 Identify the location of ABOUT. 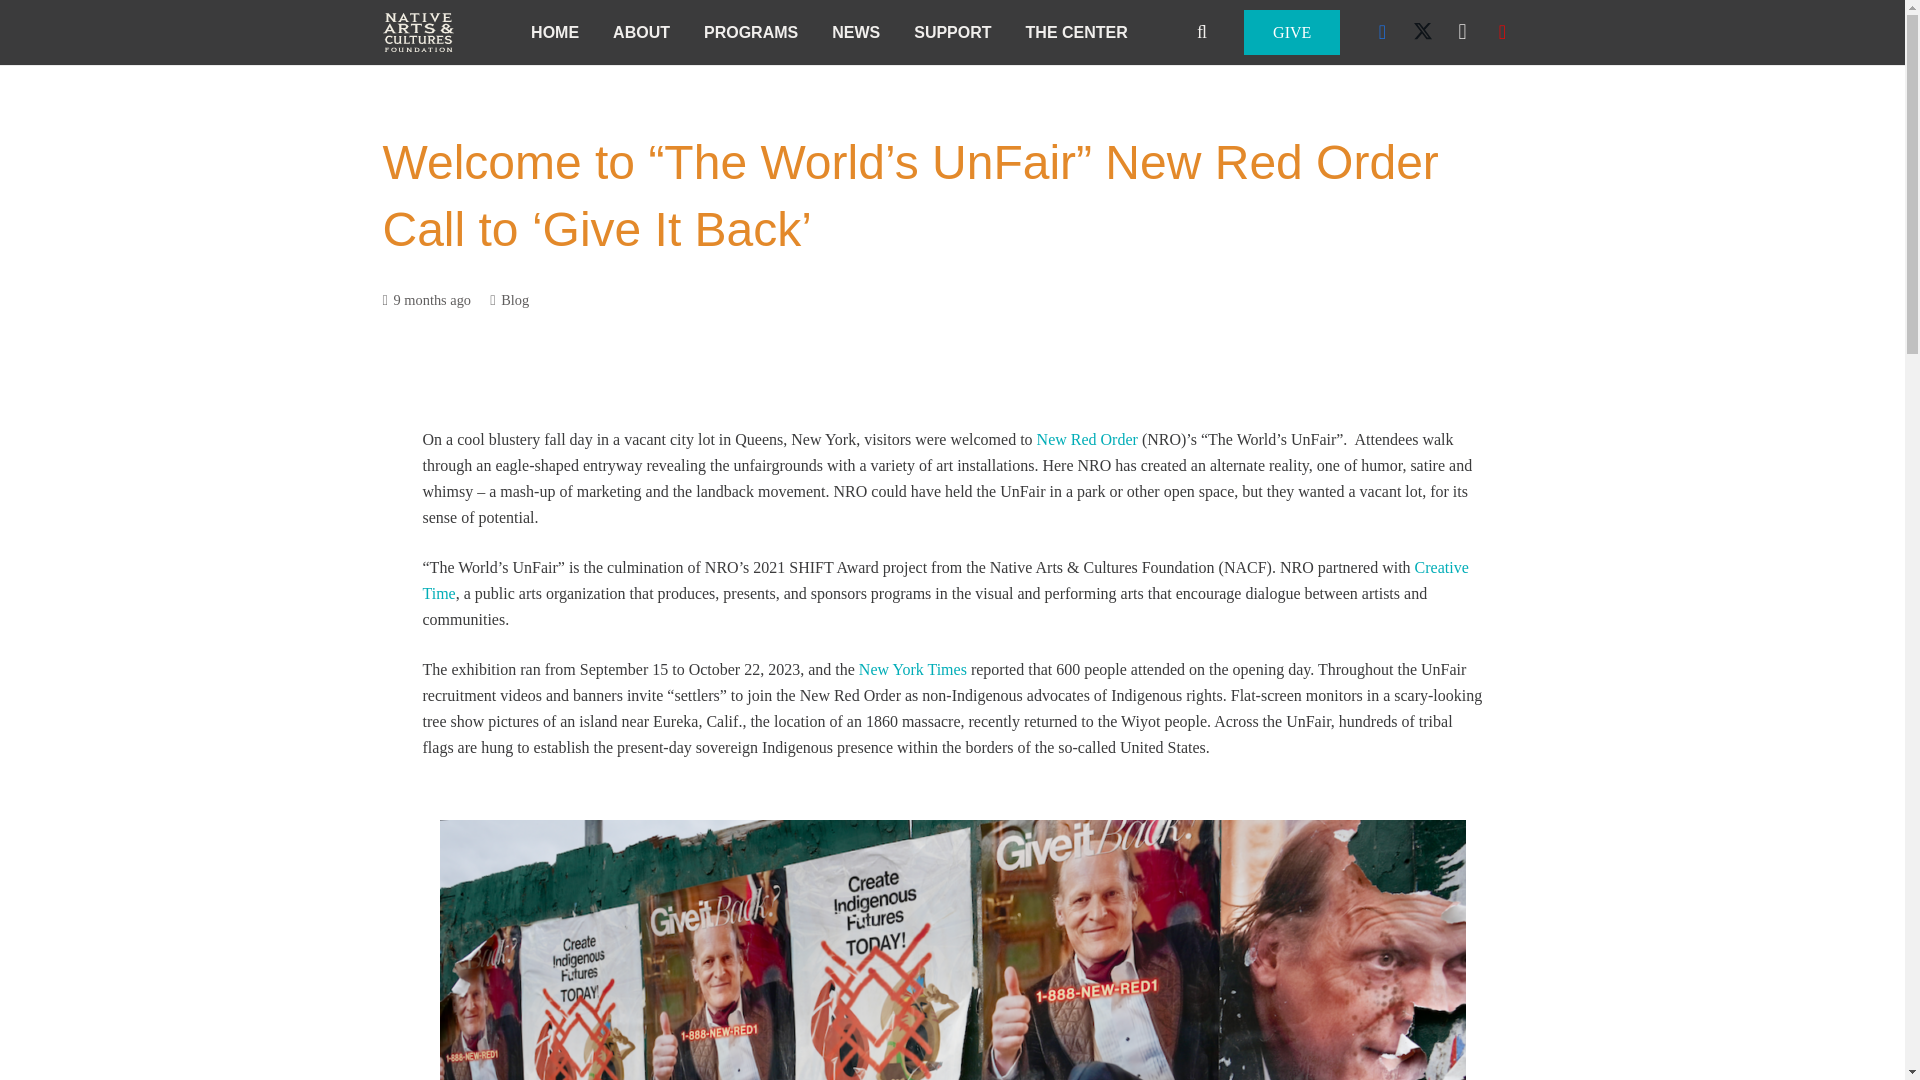
(641, 32).